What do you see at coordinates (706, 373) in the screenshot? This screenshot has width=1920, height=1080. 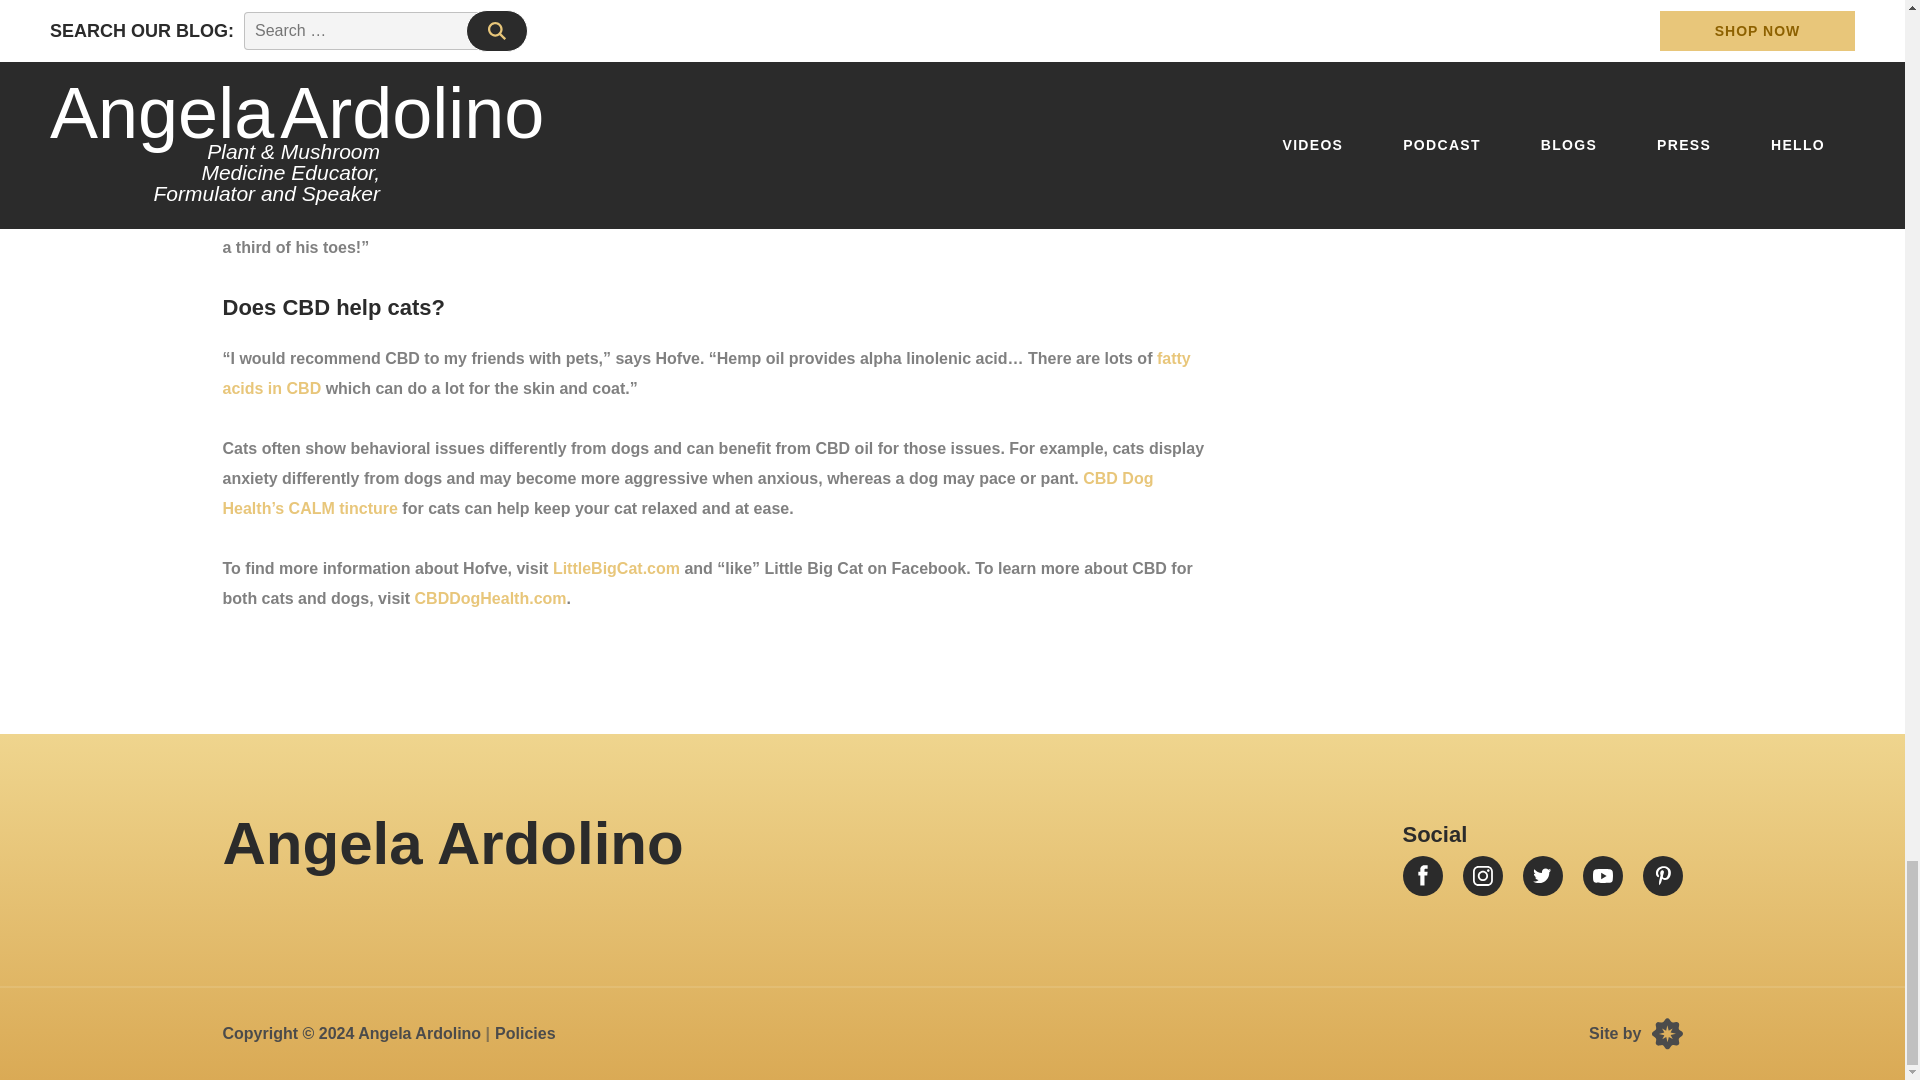 I see `fatty acids in CBD` at bounding box center [706, 373].